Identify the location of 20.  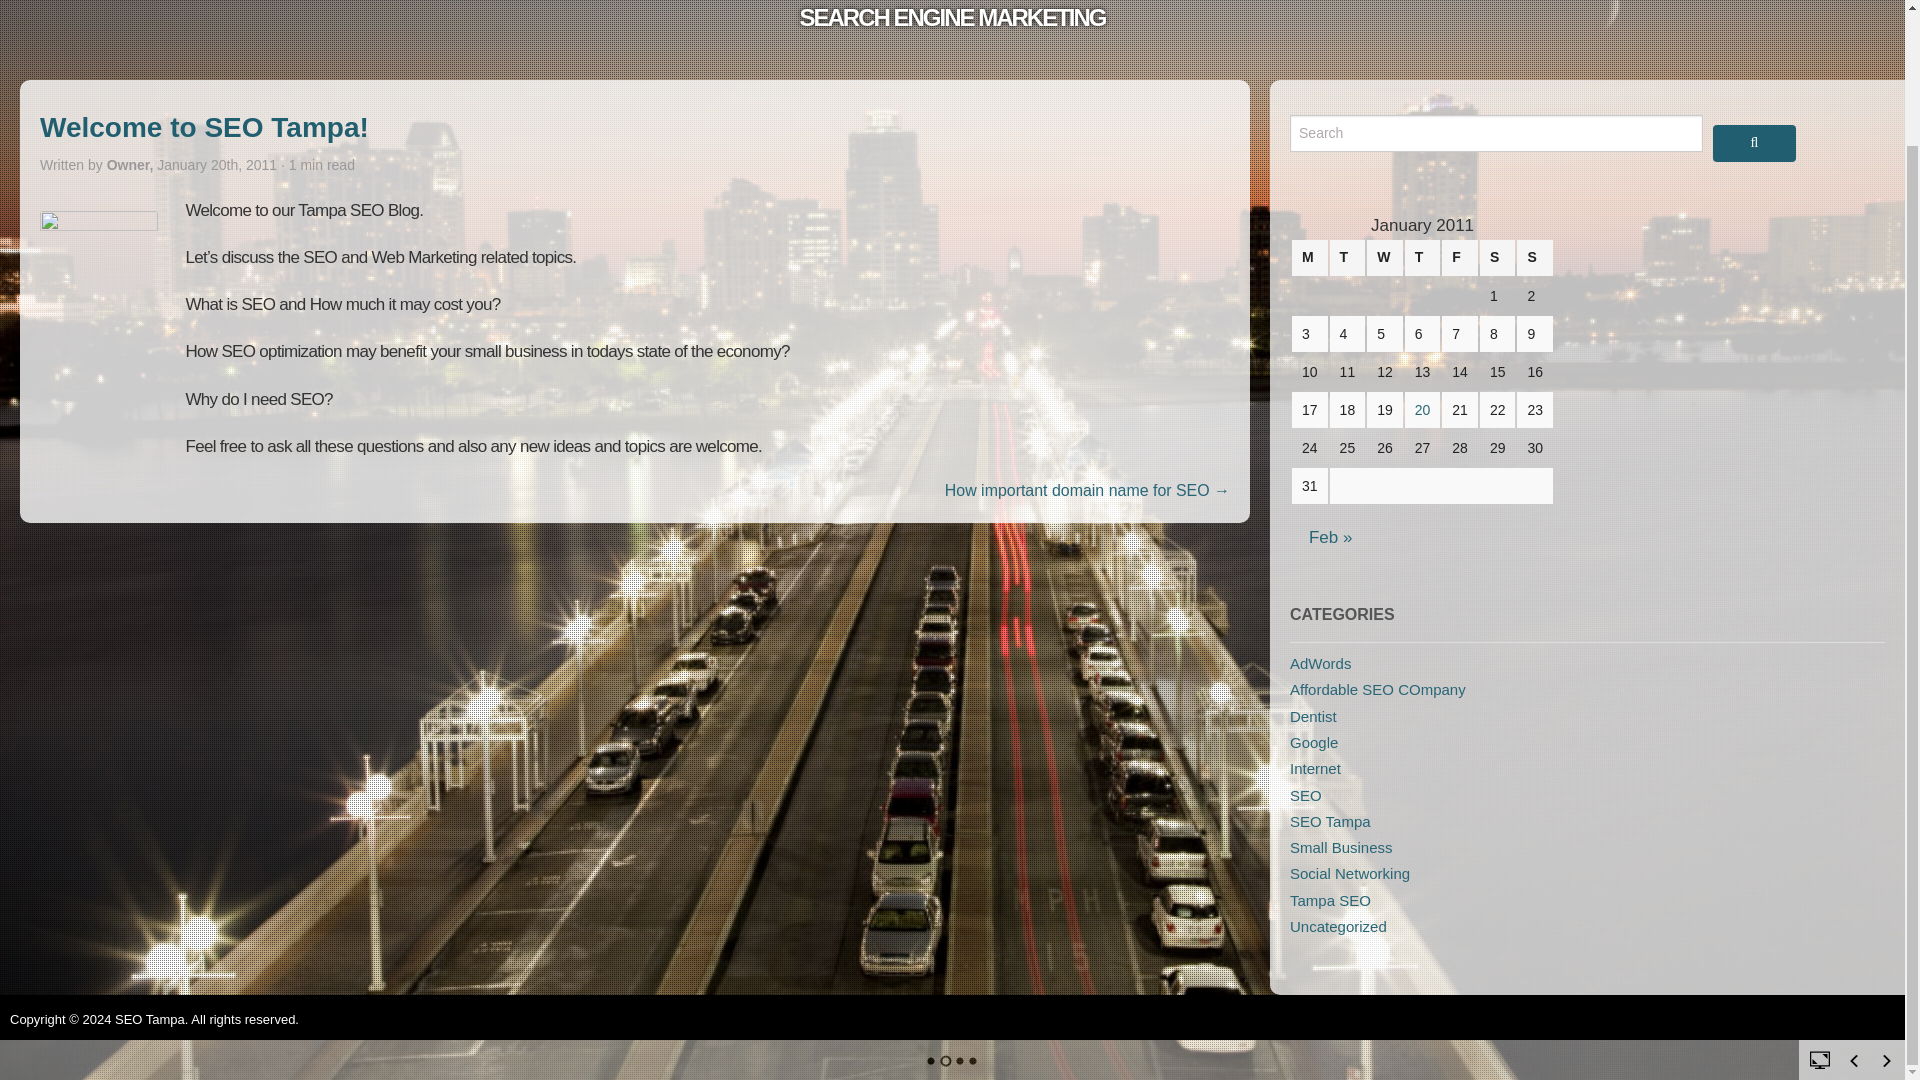
(1422, 409).